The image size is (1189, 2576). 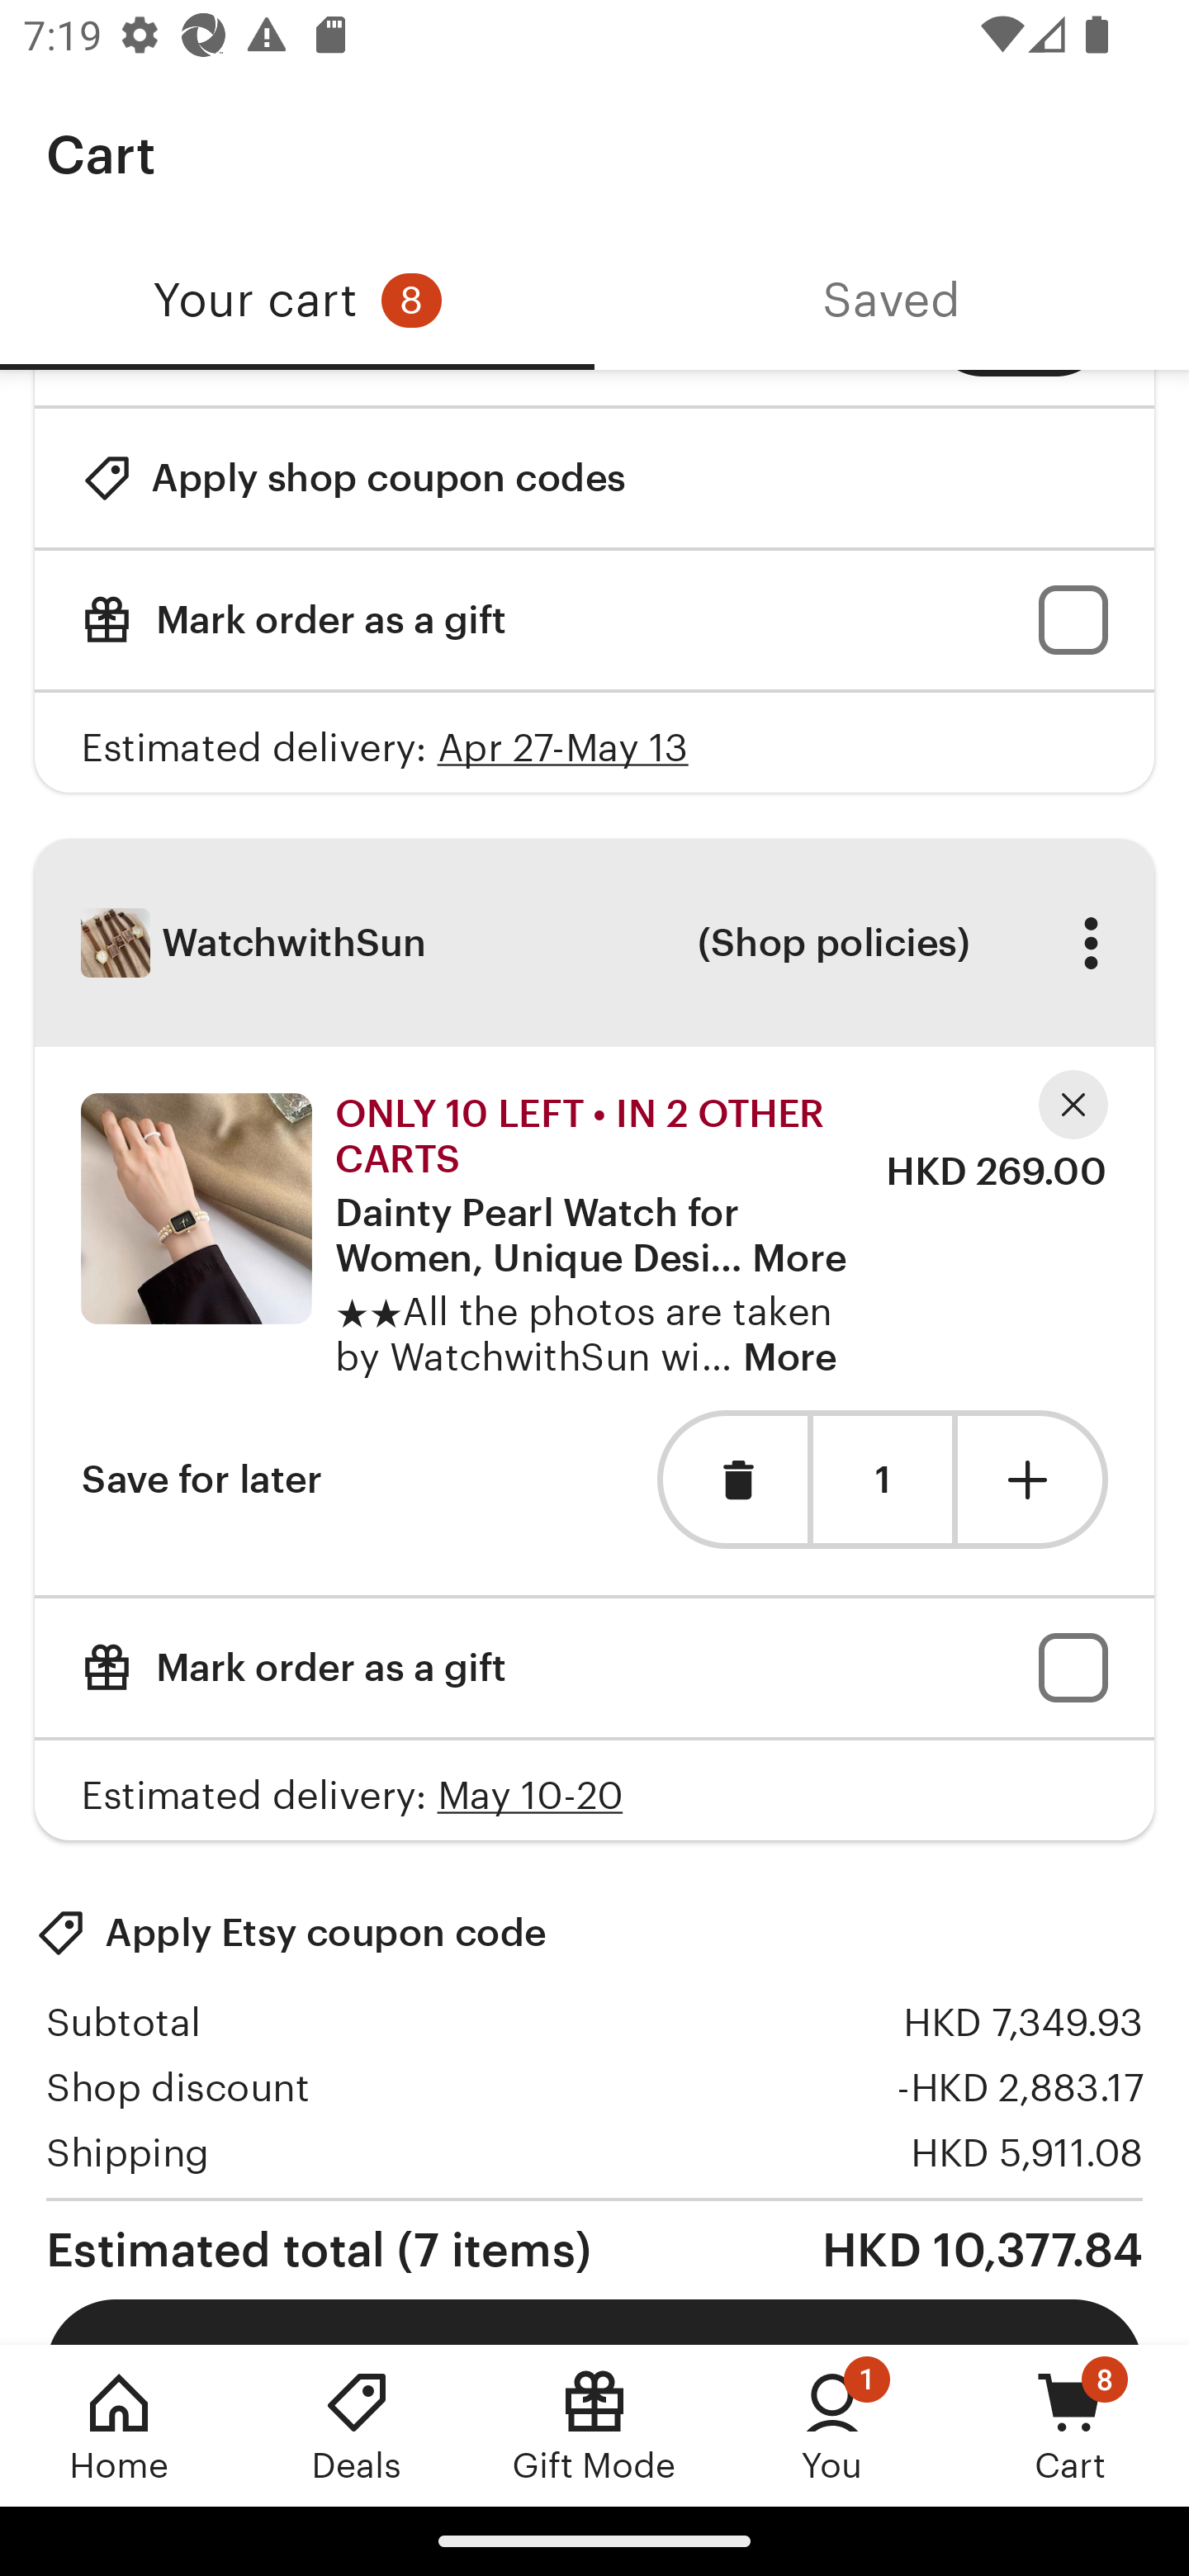 I want to click on Deals, so click(x=357, y=2425).